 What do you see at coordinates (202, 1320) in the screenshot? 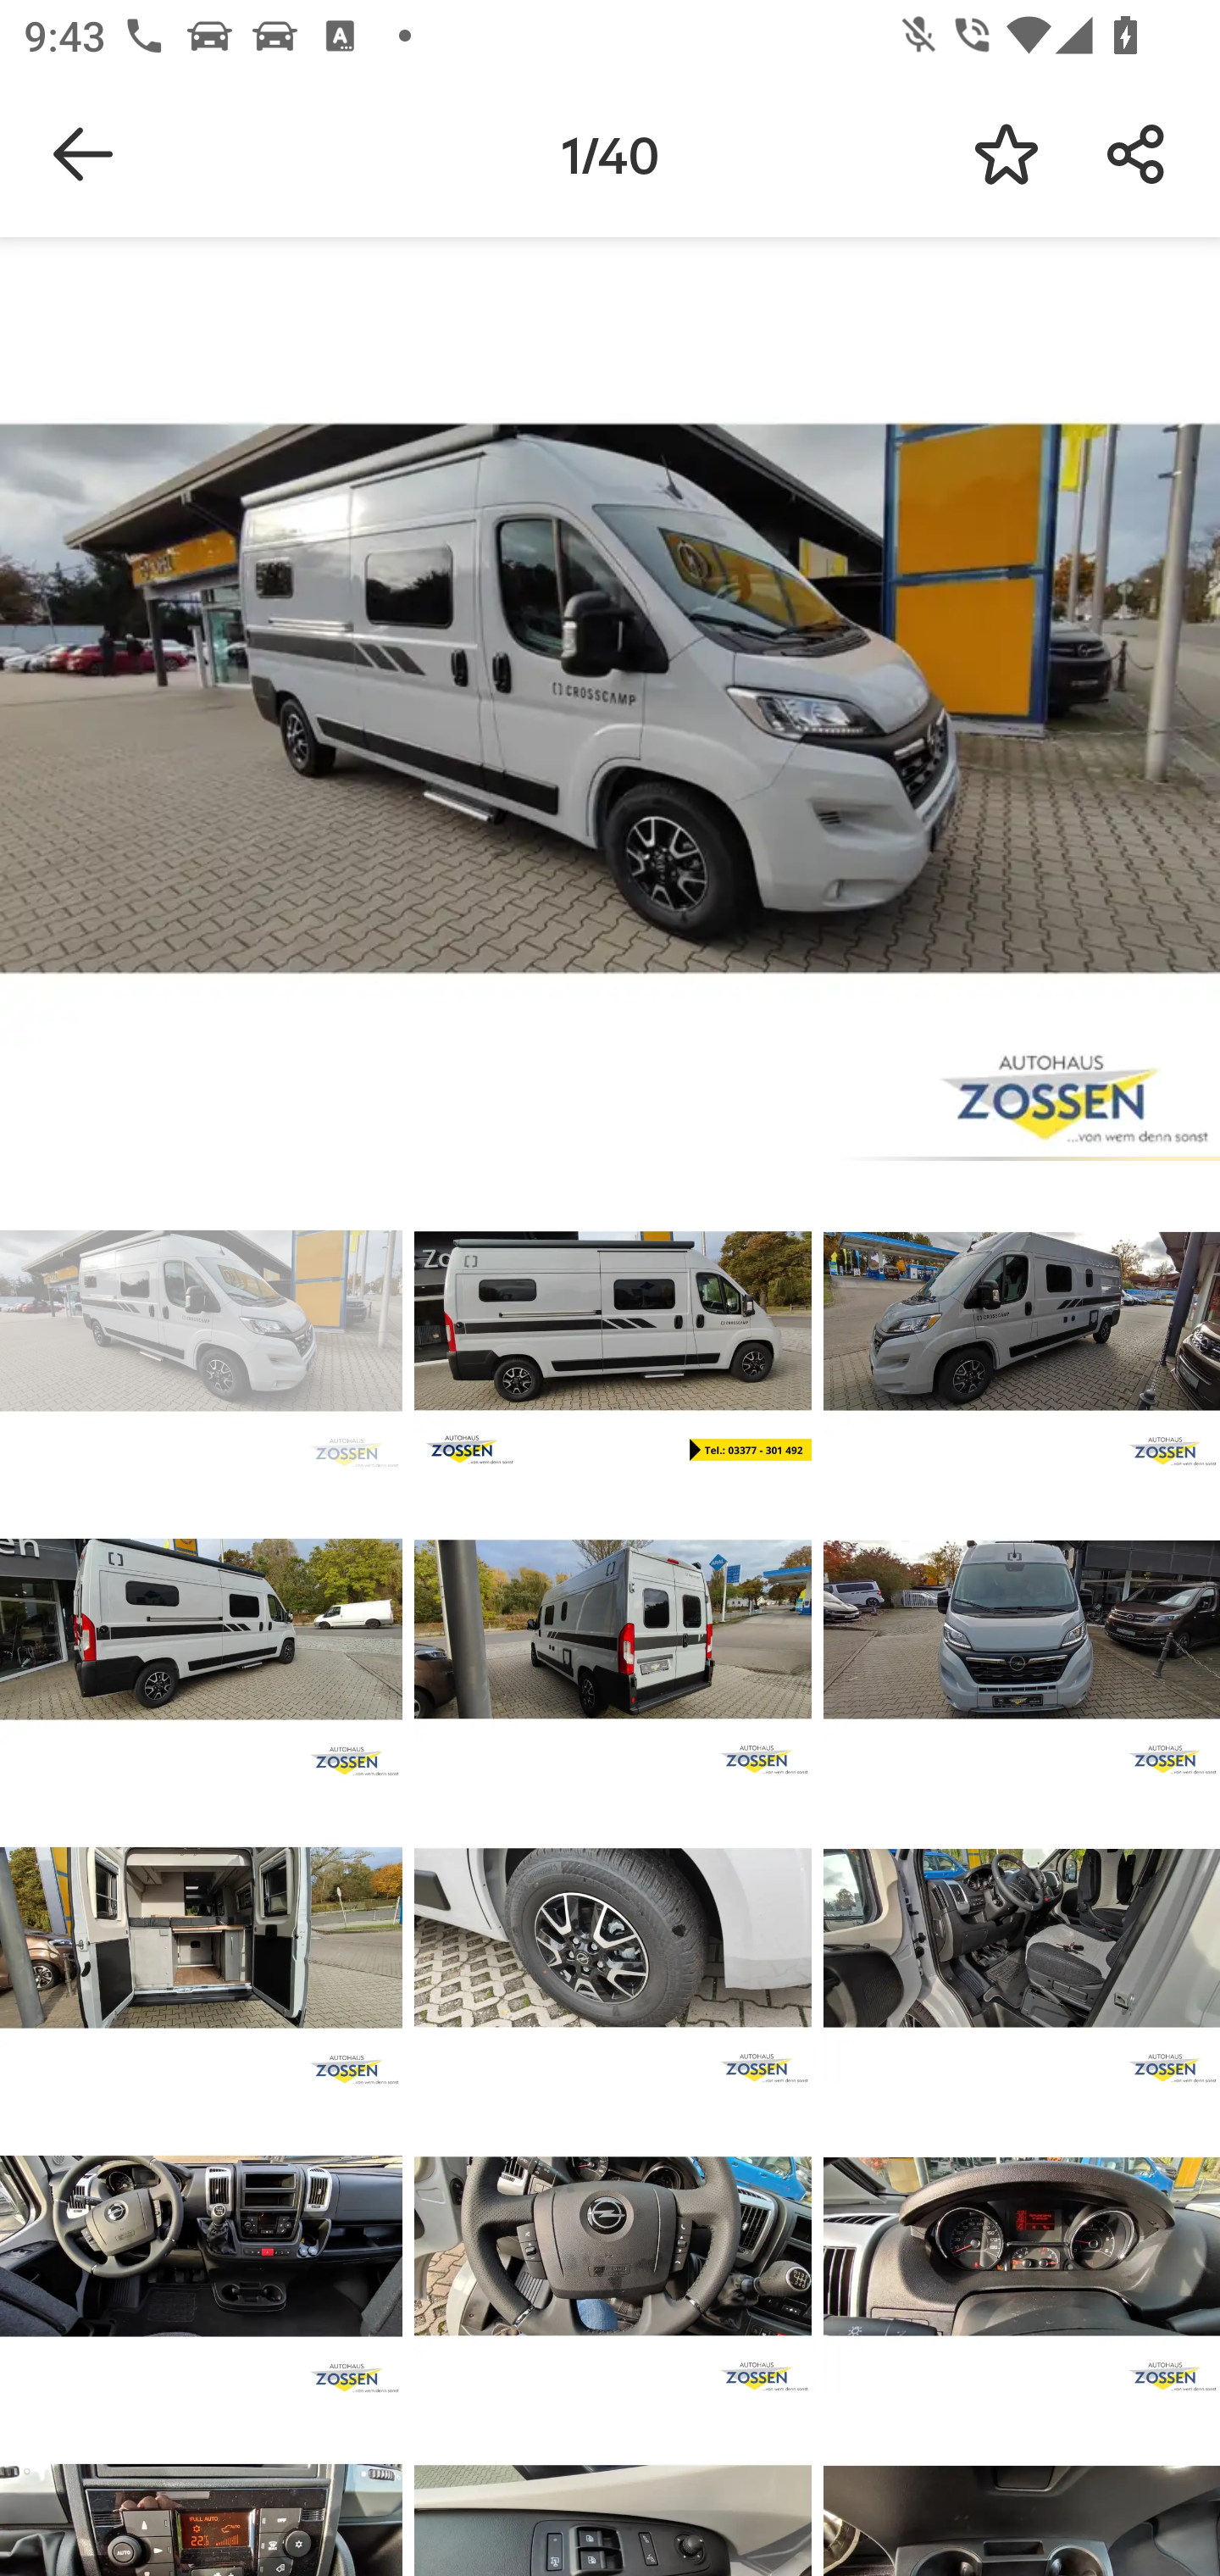
I see `image` at bounding box center [202, 1320].